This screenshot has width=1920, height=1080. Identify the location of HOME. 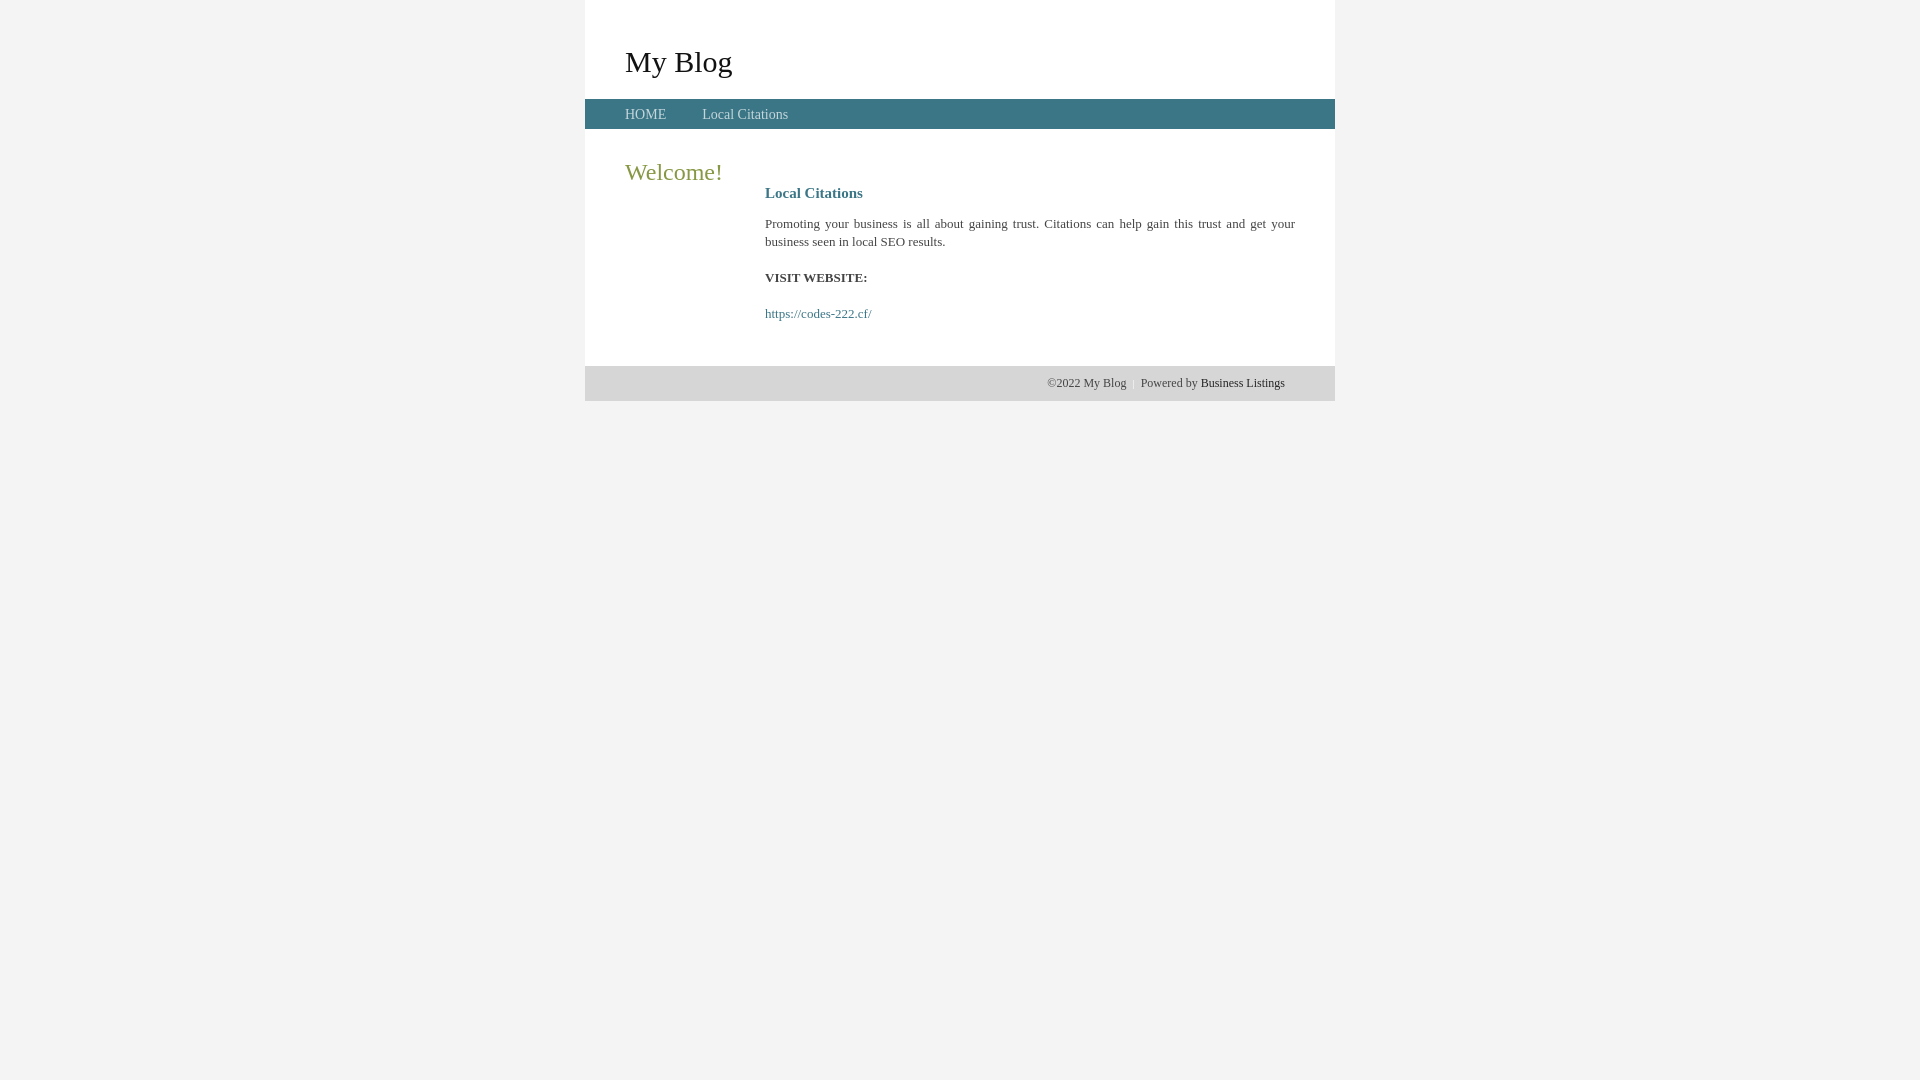
(646, 114).